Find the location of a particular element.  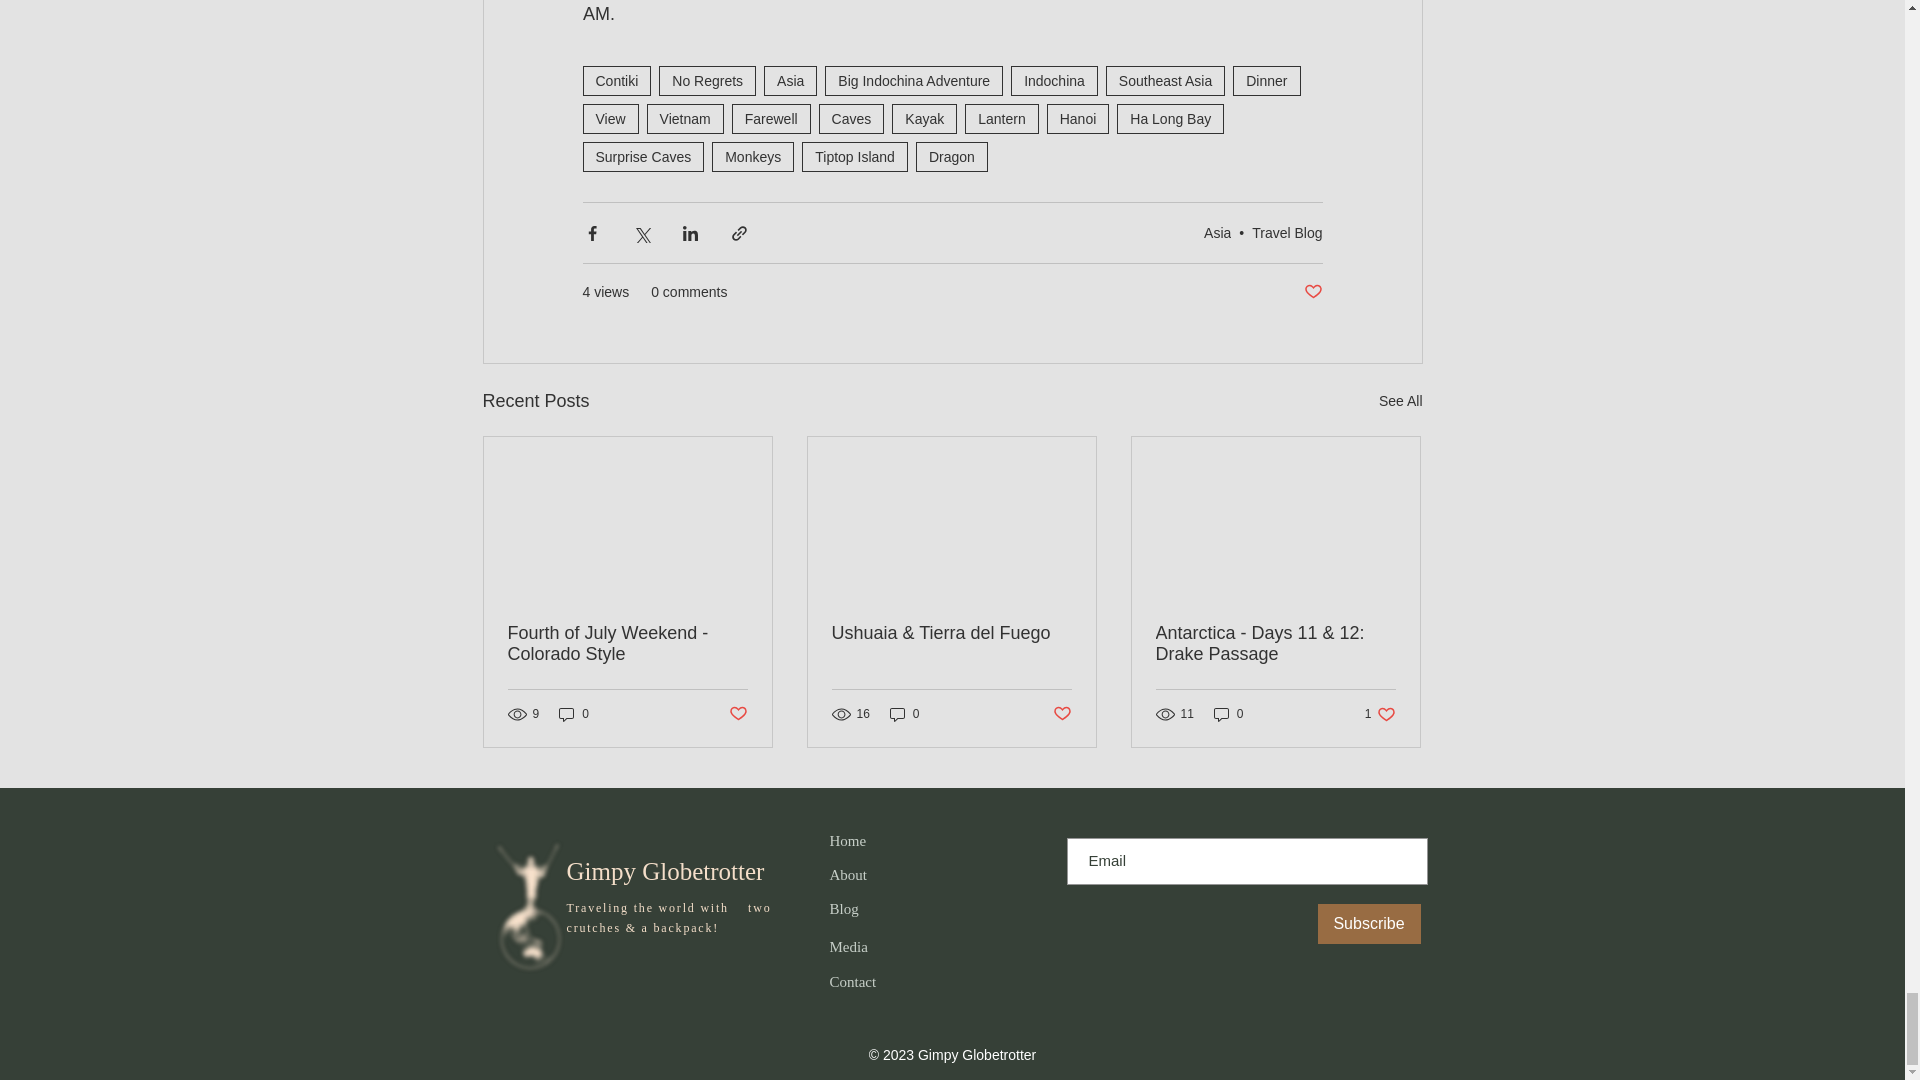

Ha Long Bay is located at coordinates (1170, 118).